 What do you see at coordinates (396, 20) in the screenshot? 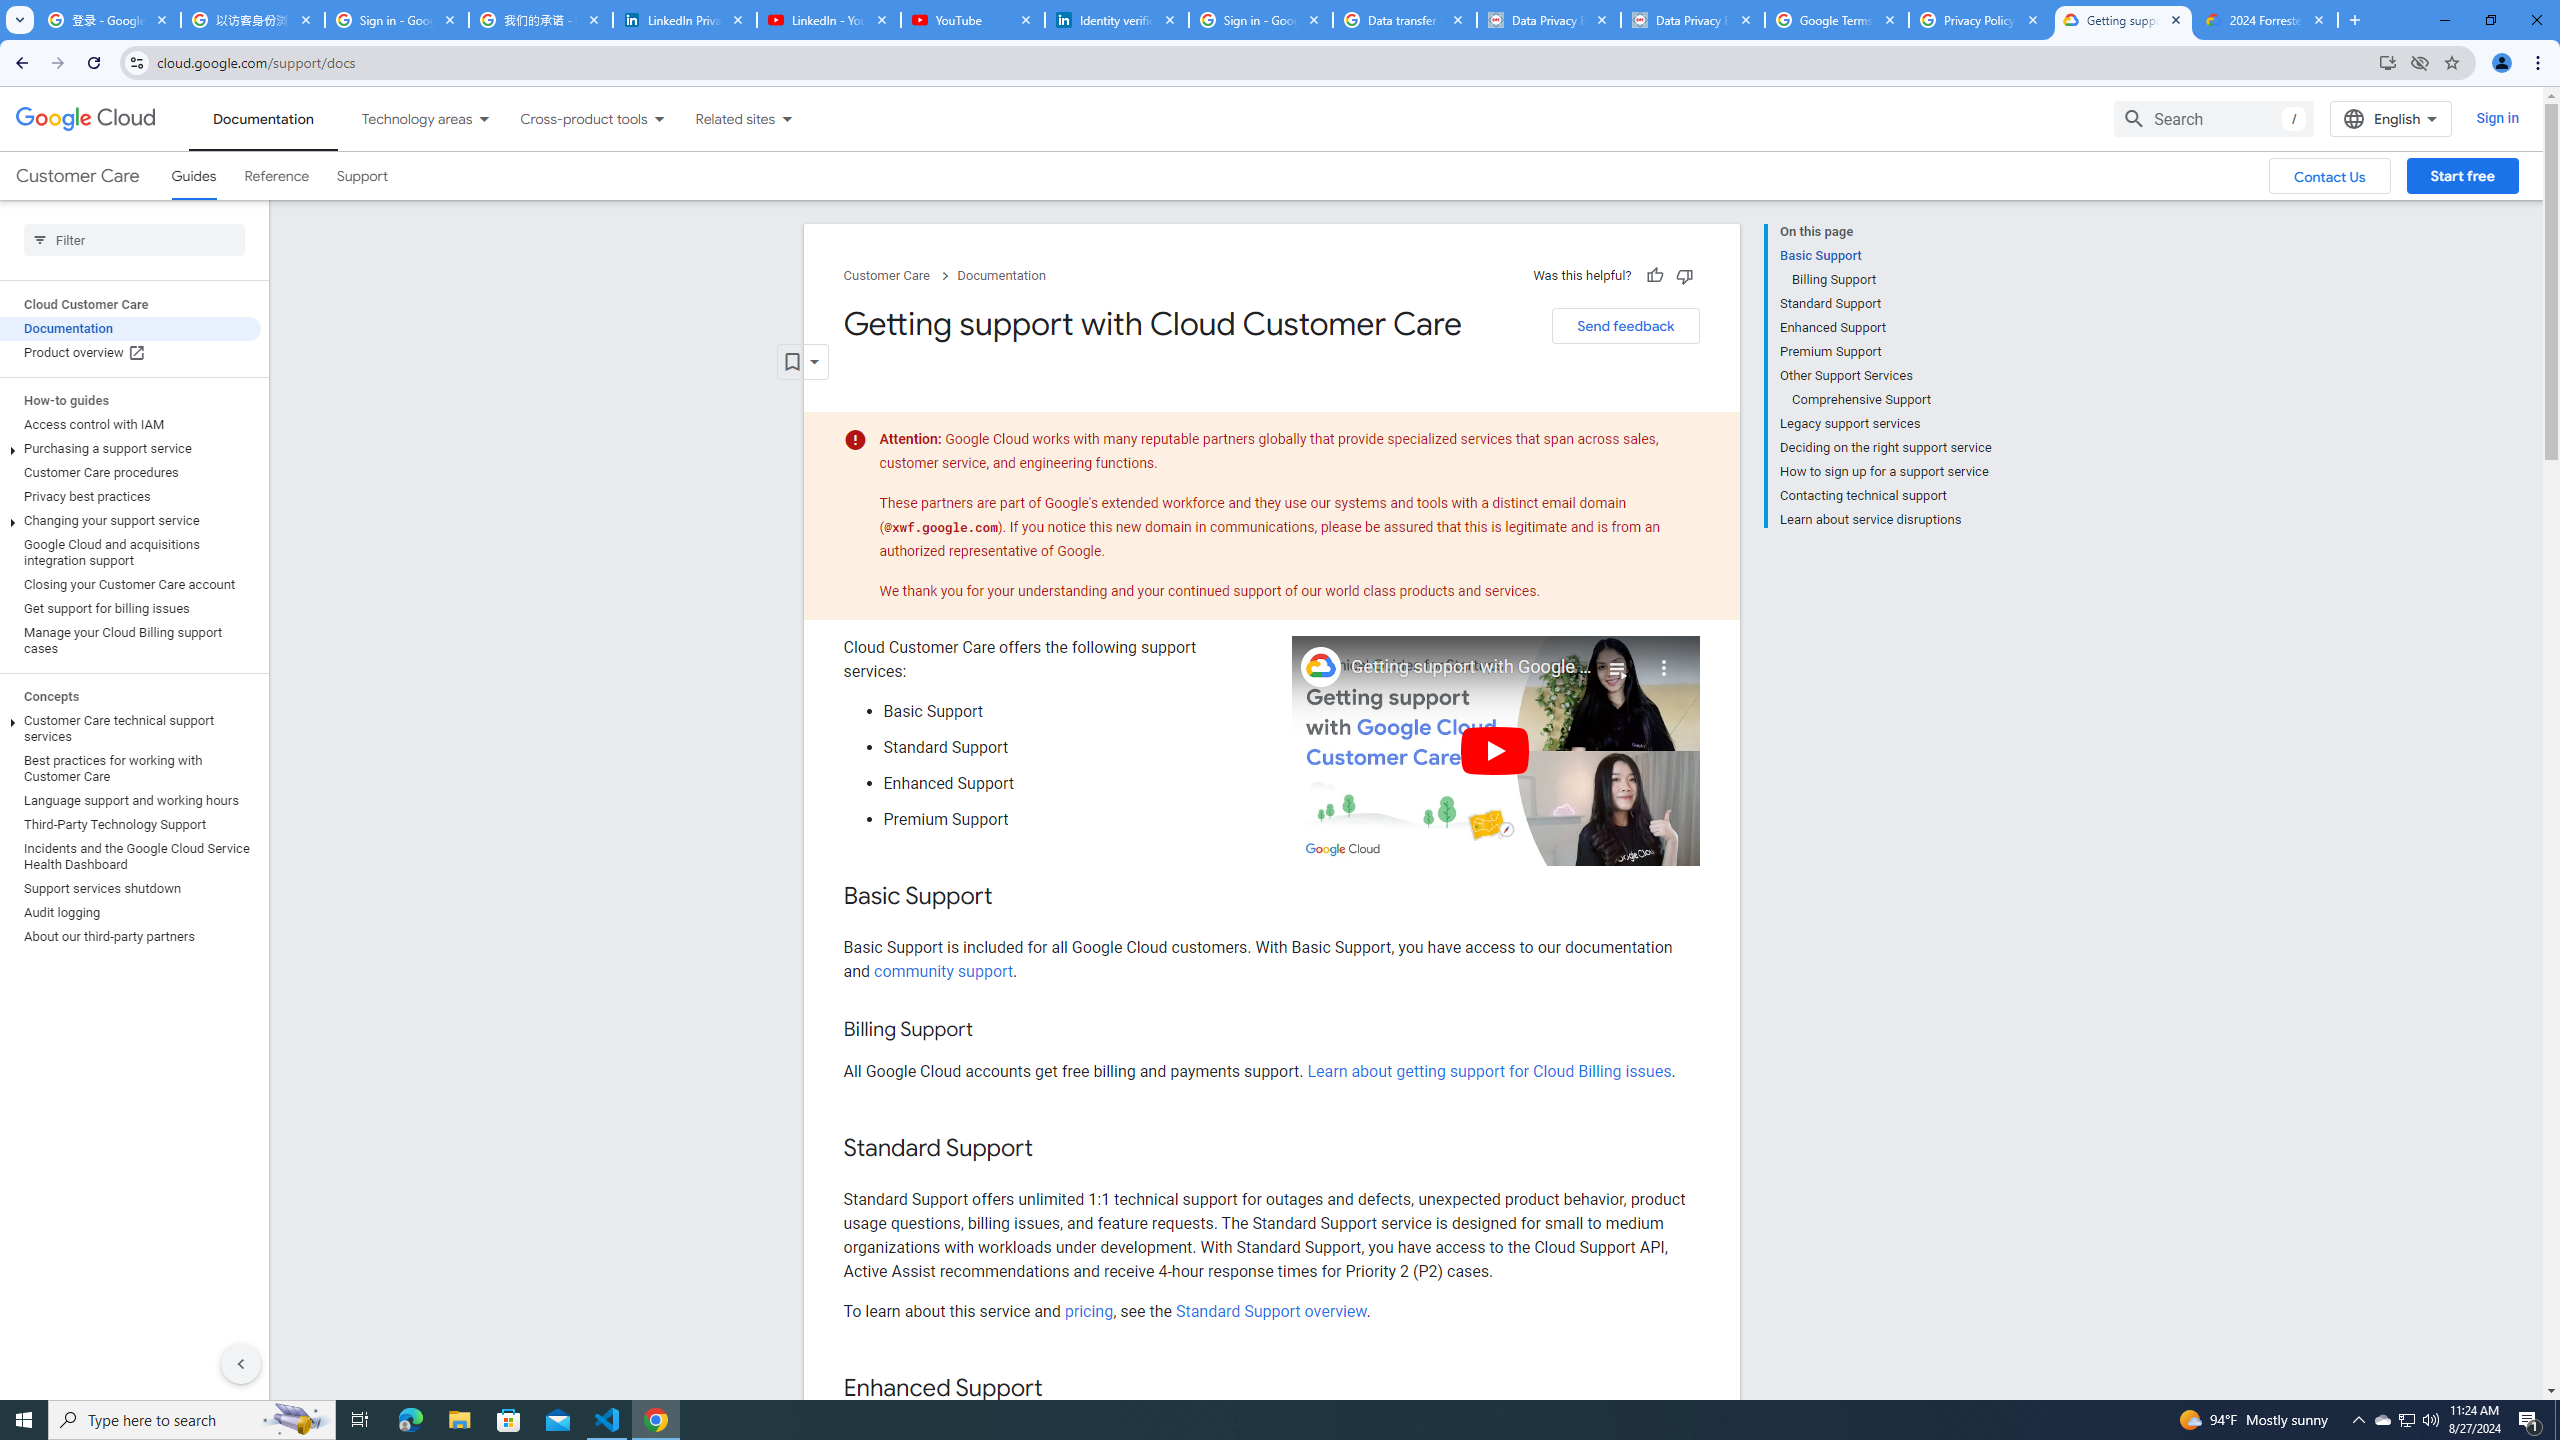
I see `Sign in - Google Accounts` at bounding box center [396, 20].